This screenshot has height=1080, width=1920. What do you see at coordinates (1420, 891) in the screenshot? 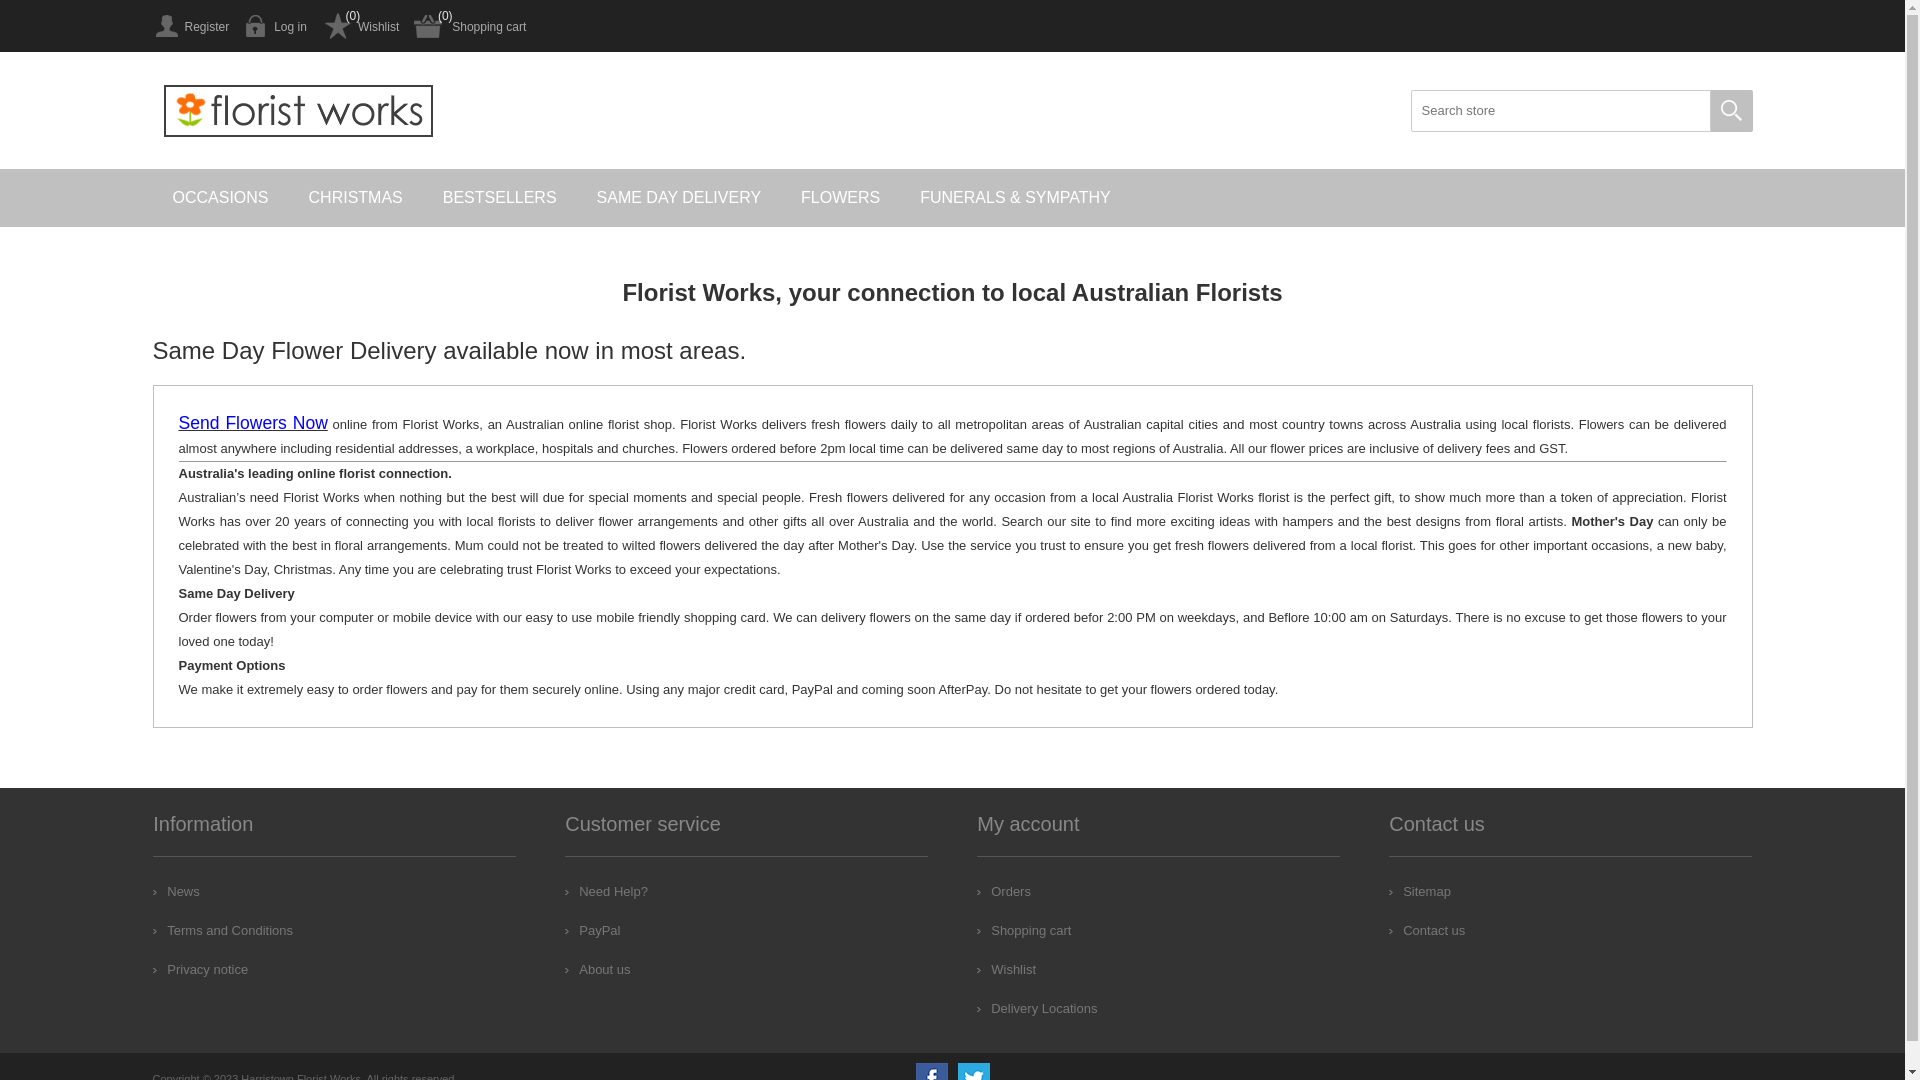
I see `Sitemap` at bounding box center [1420, 891].